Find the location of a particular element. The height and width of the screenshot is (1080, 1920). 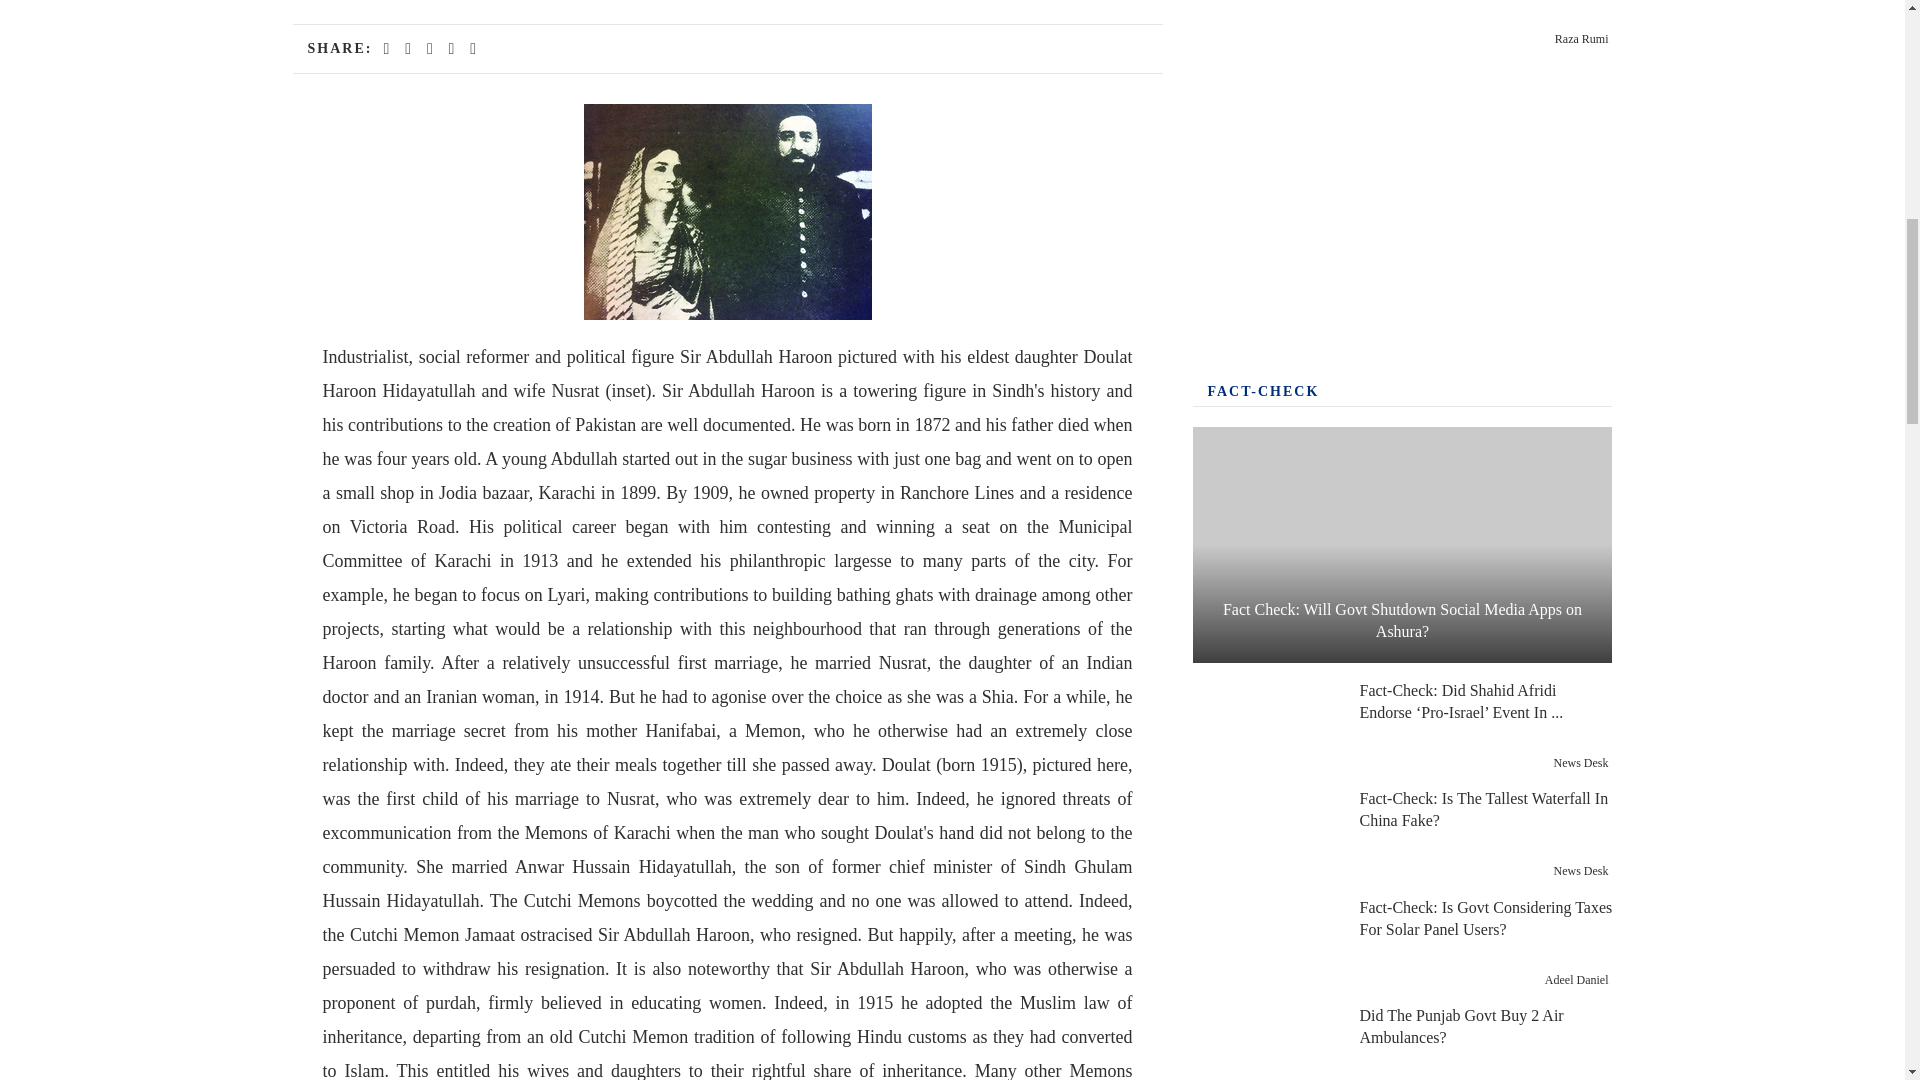

Fact Check: Will Govt Shutdown Social Media Apps on Ashura? is located at coordinates (1402, 544).